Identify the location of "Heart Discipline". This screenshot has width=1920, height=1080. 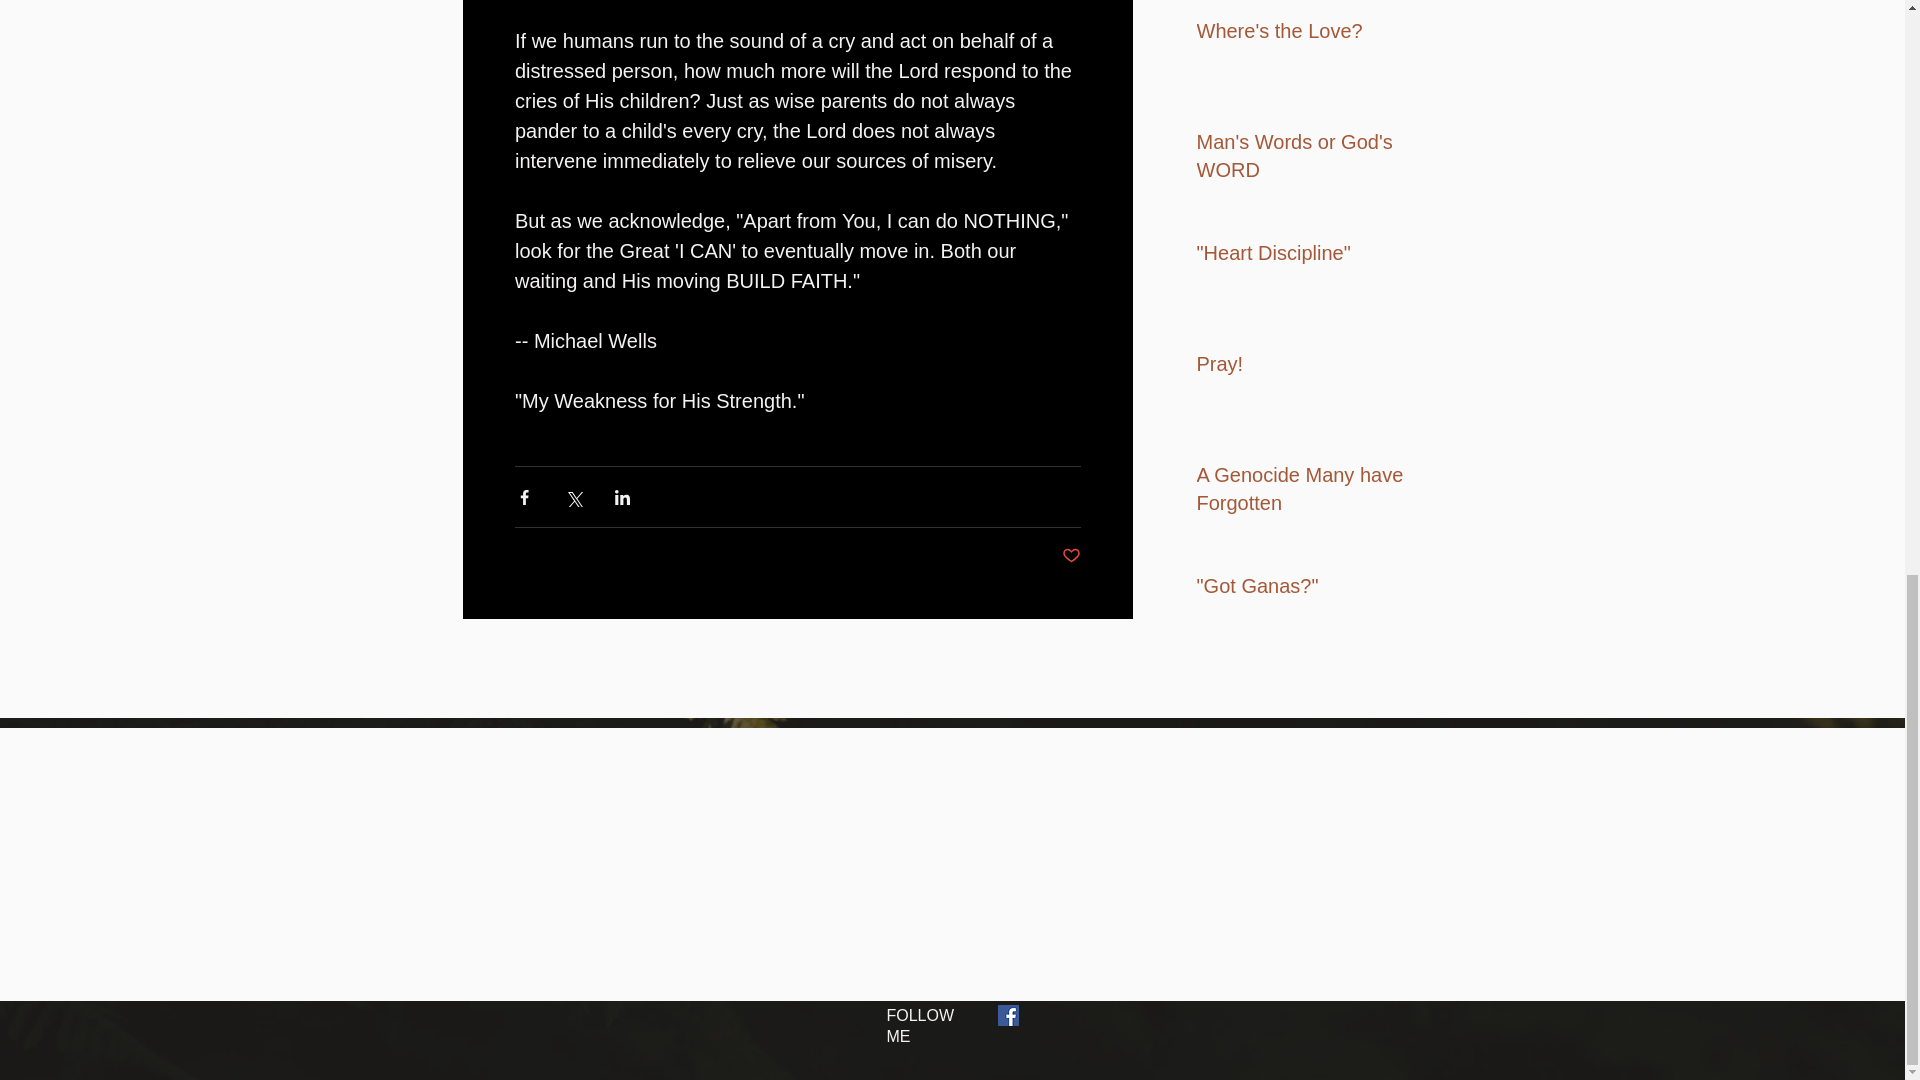
(1313, 256).